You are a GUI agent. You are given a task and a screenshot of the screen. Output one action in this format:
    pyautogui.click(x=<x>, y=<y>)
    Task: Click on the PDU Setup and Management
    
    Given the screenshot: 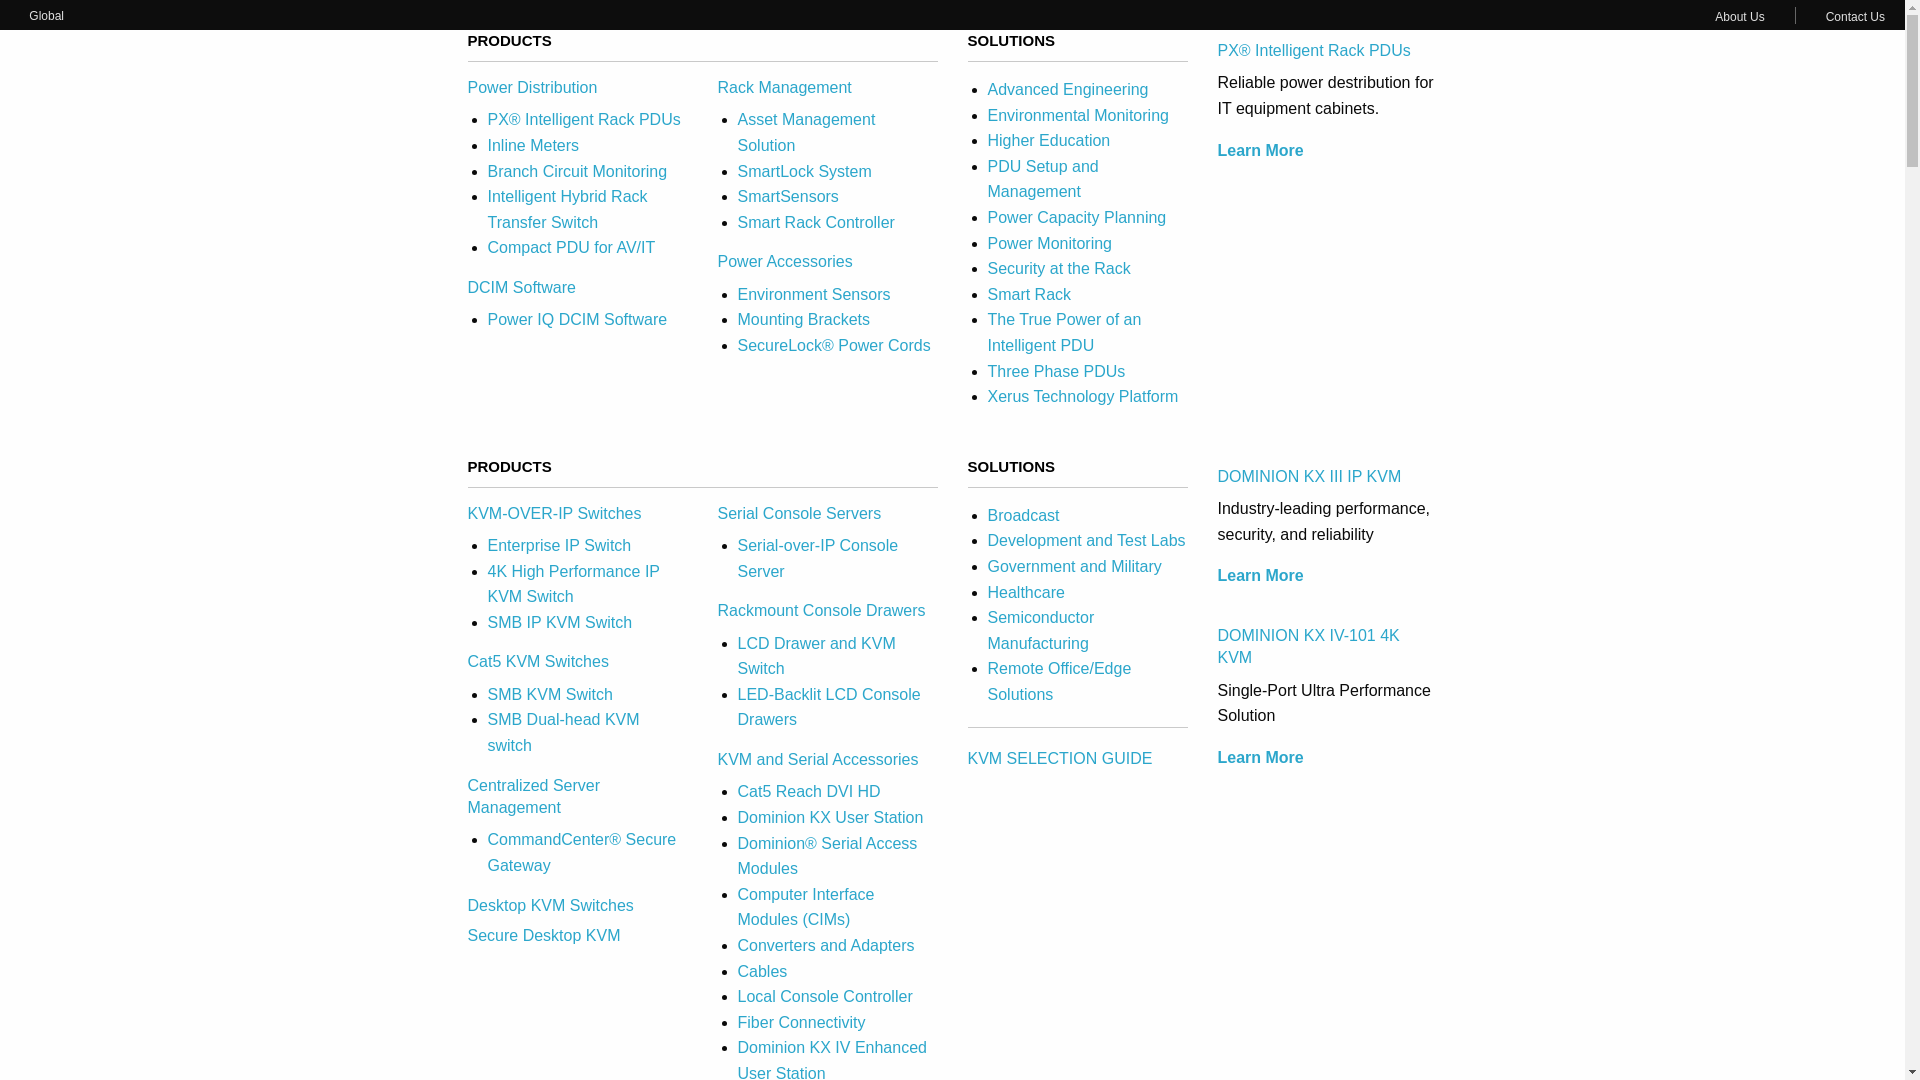 What is the action you would take?
    pyautogui.click(x=1043, y=178)
    